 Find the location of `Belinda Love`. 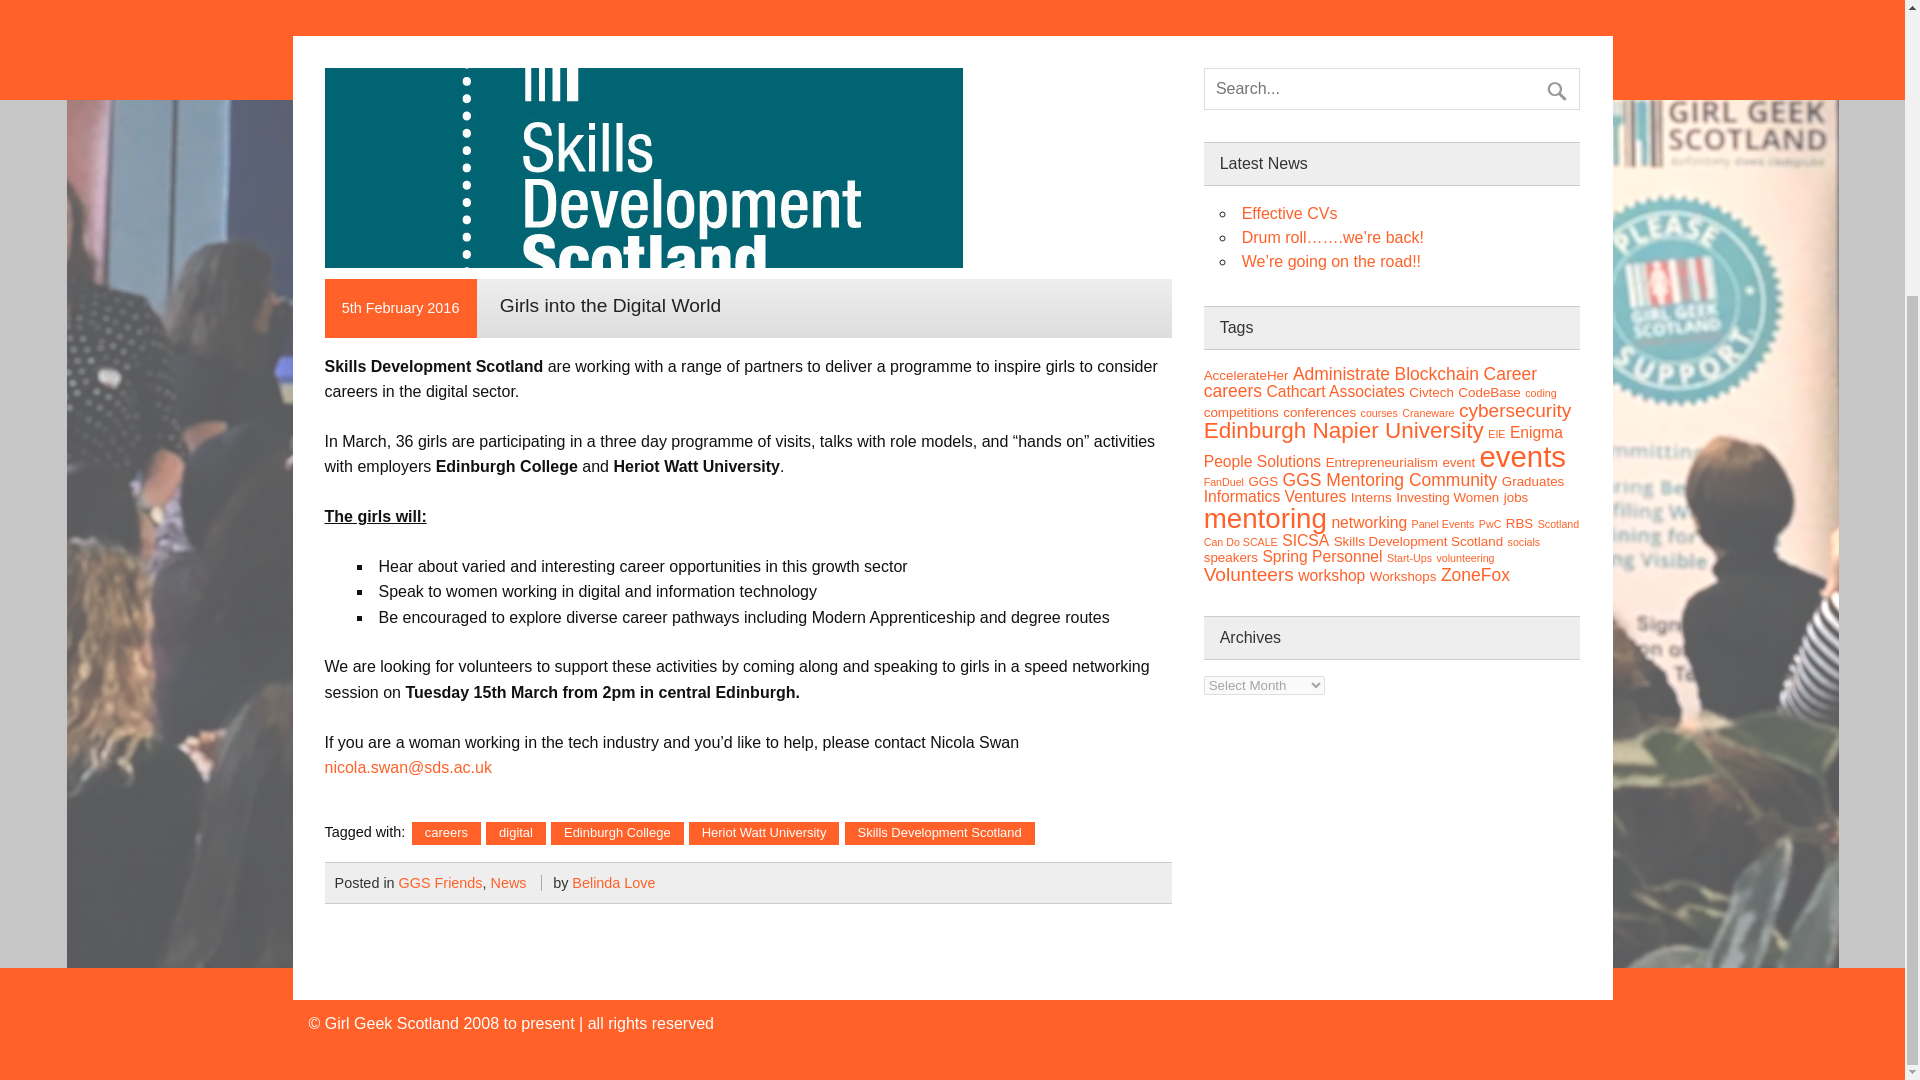

Belinda Love is located at coordinates (613, 882).